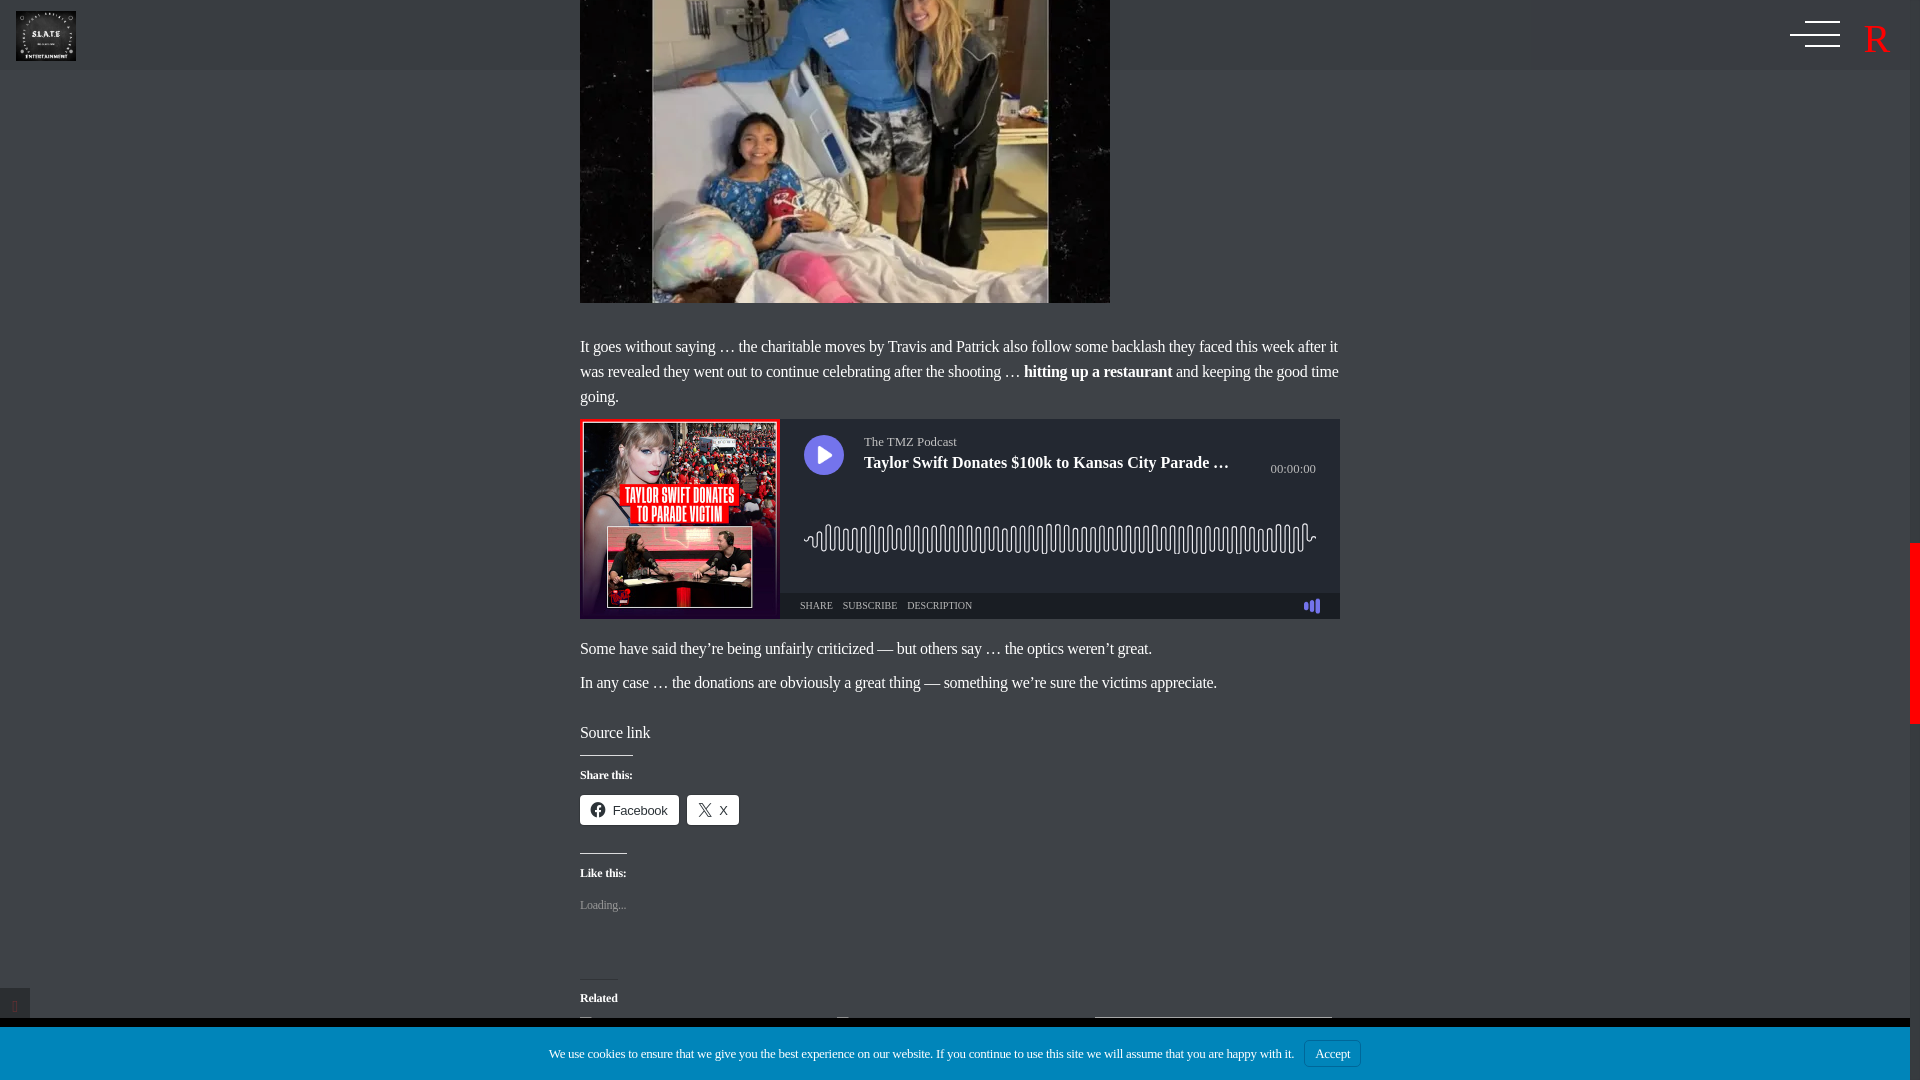  I want to click on X, so click(713, 810).